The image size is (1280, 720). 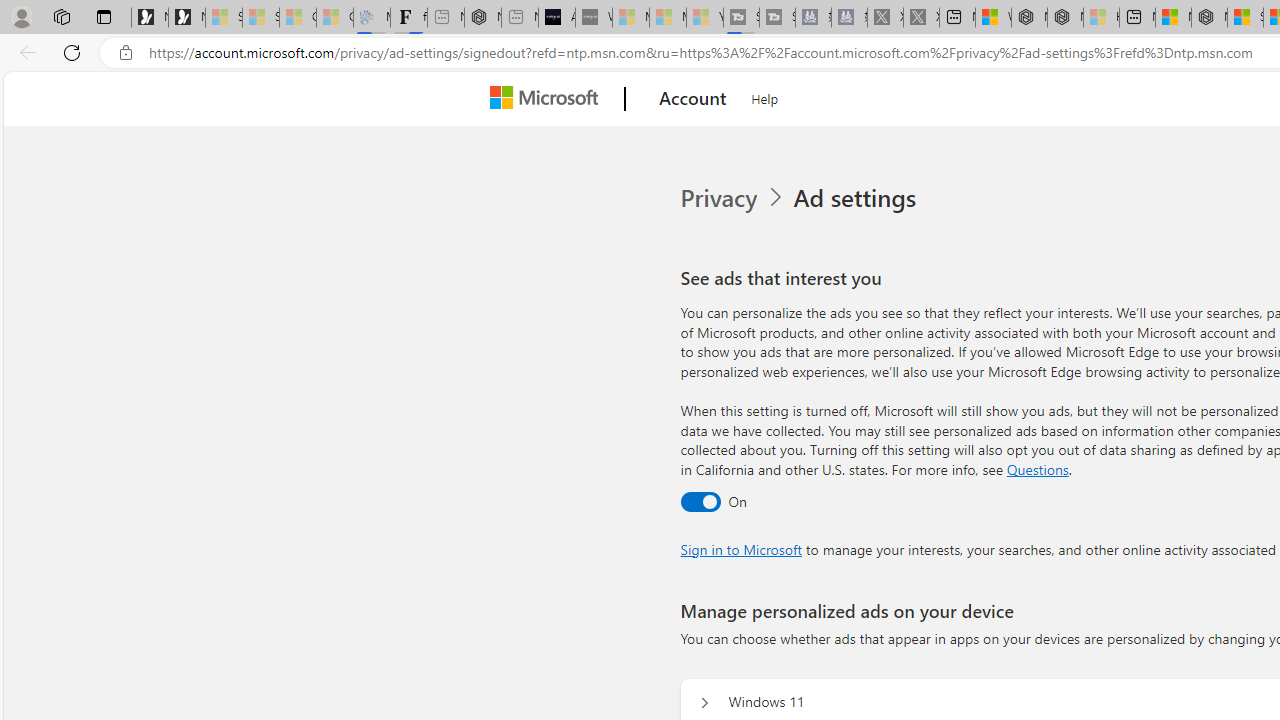 What do you see at coordinates (720, 198) in the screenshot?
I see `Privacy` at bounding box center [720, 198].